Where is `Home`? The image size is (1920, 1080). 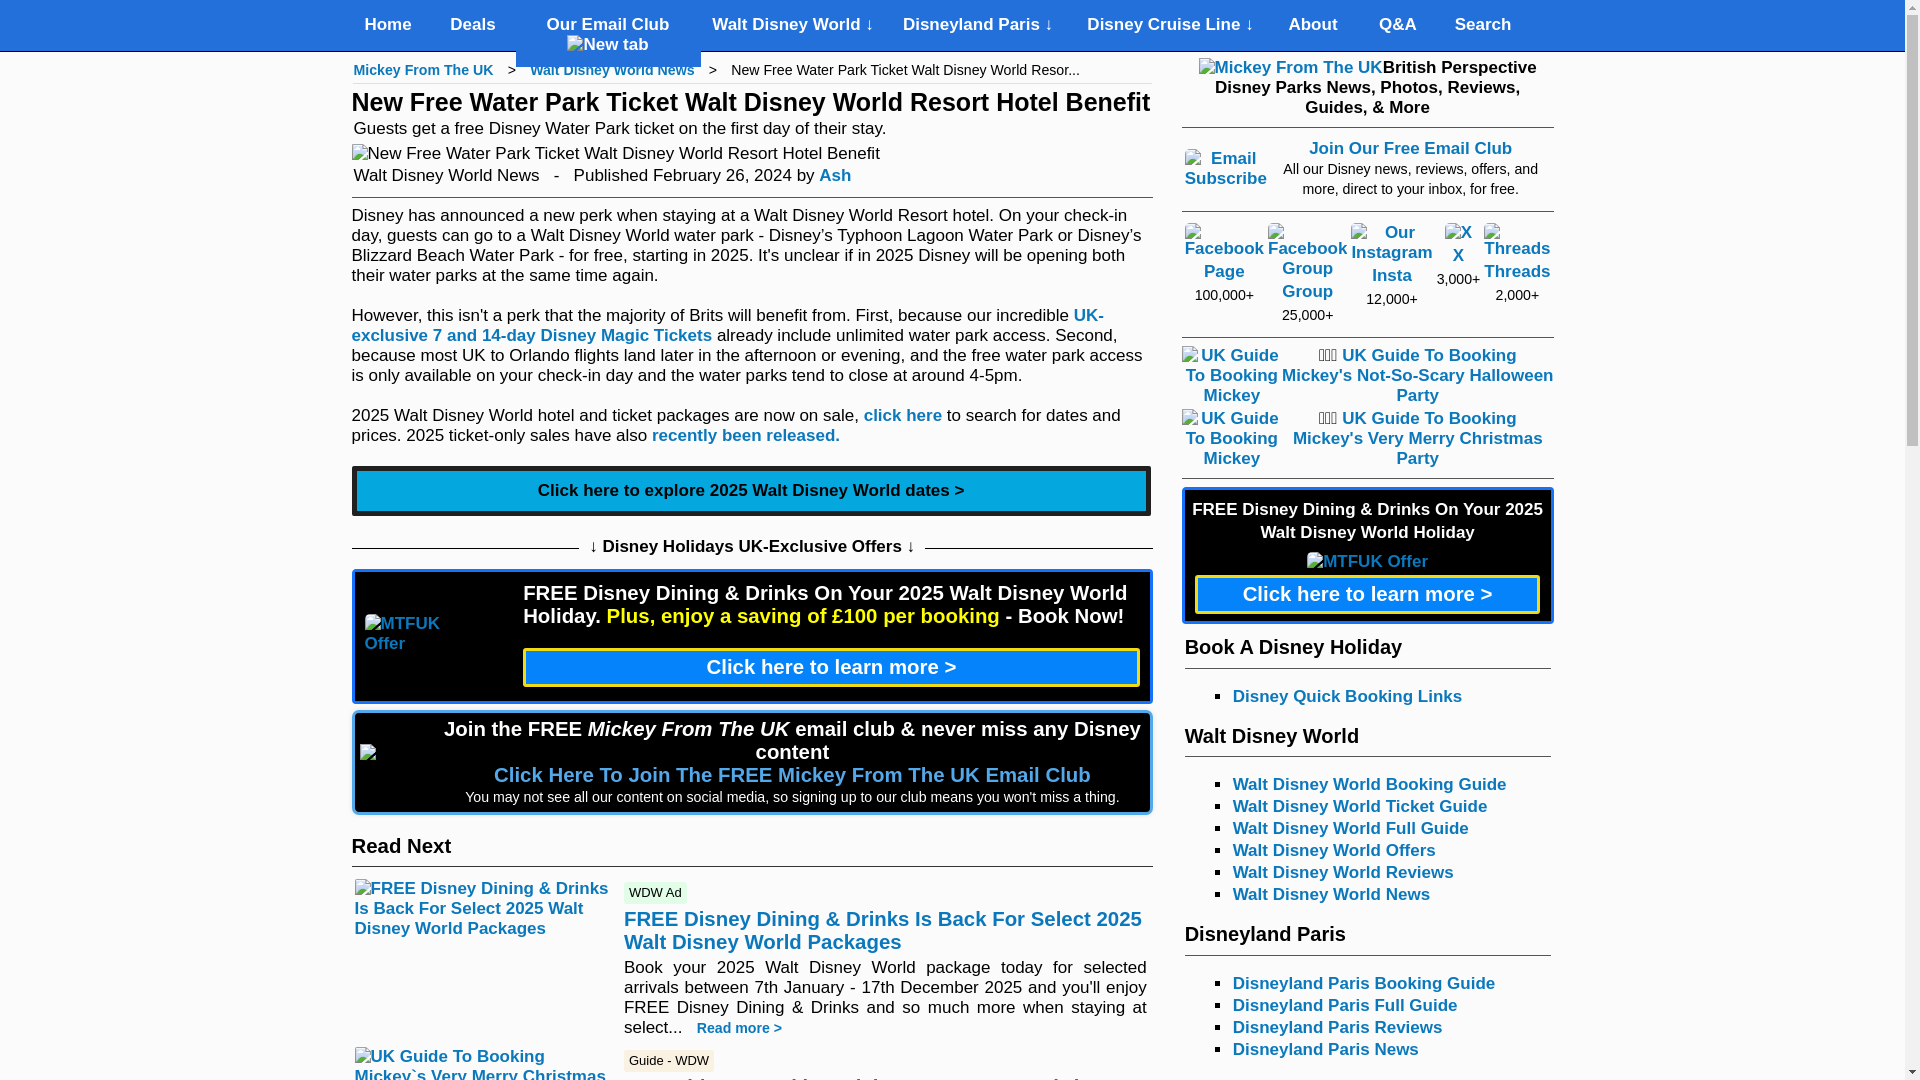 Home is located at coordinates (388, 25).